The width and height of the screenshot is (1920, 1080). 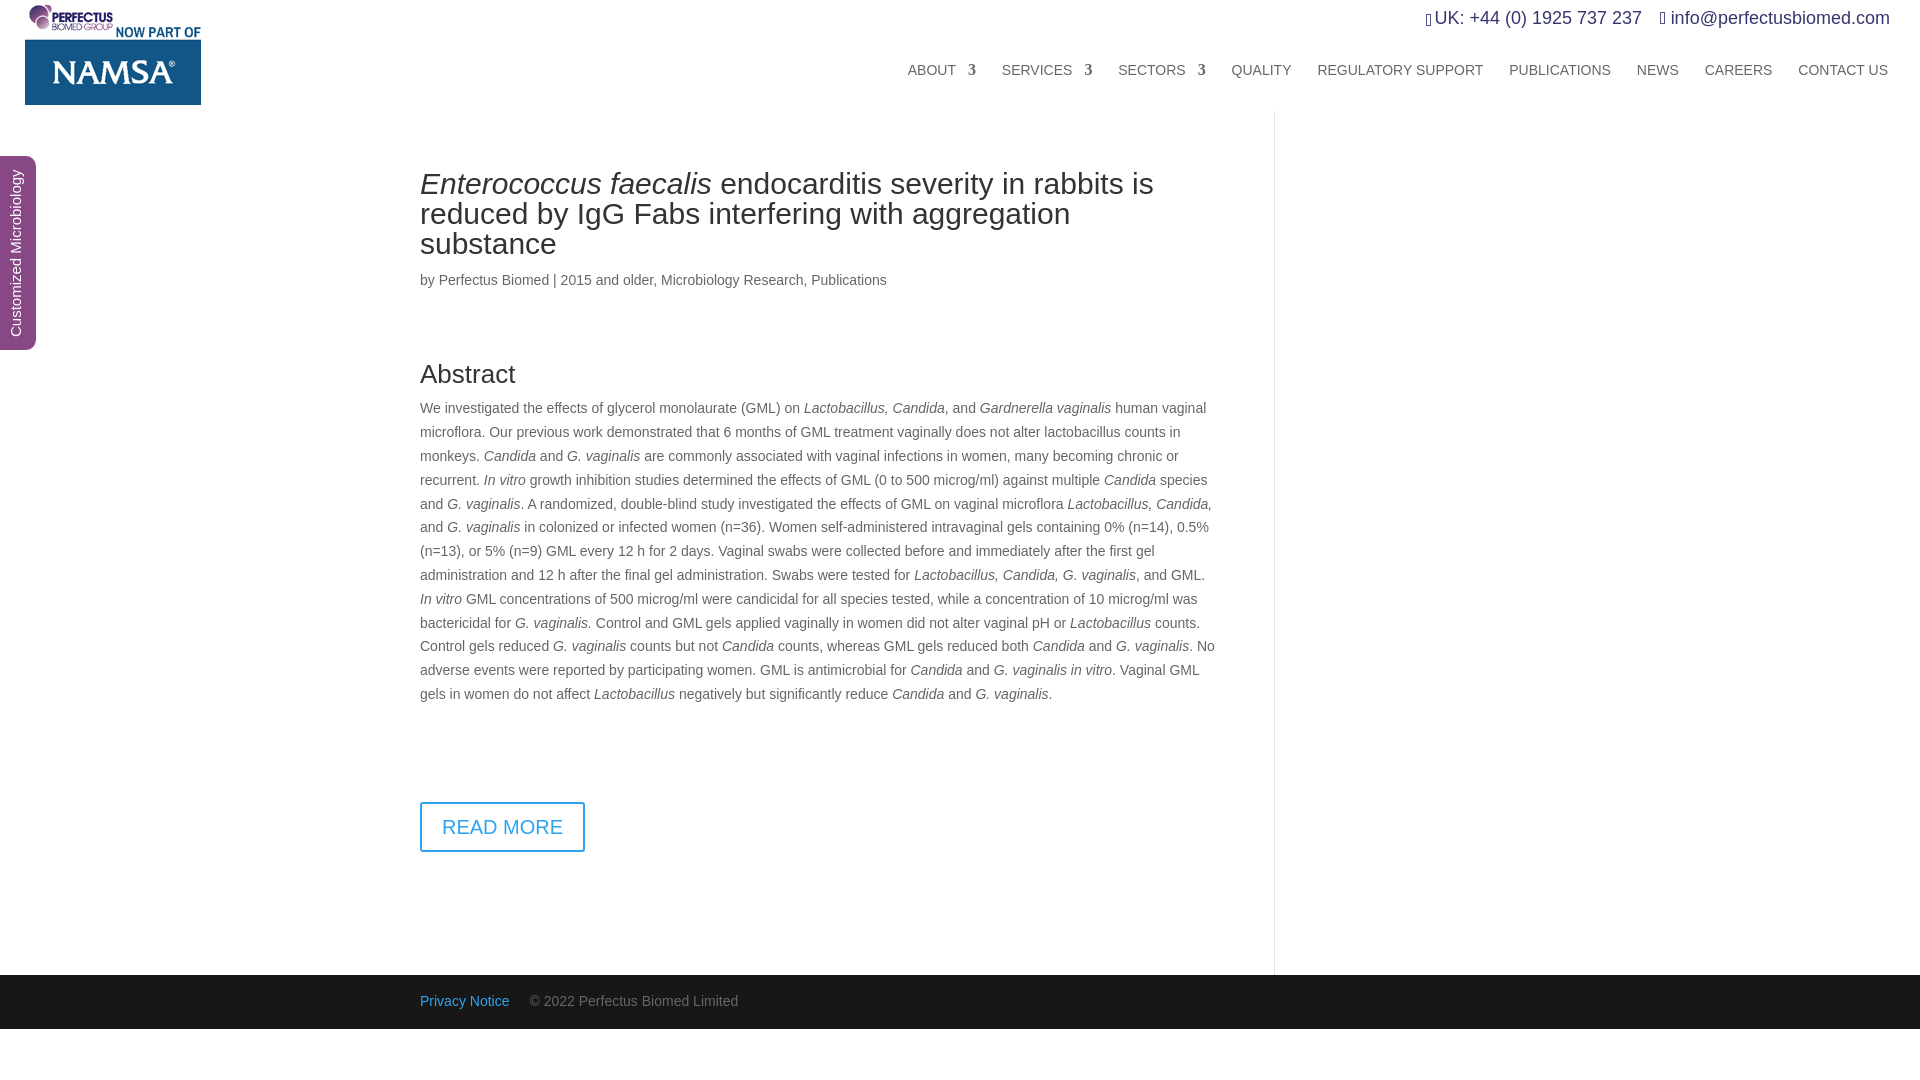 I want to click on QUALITY, so click(x=1262, y=86).